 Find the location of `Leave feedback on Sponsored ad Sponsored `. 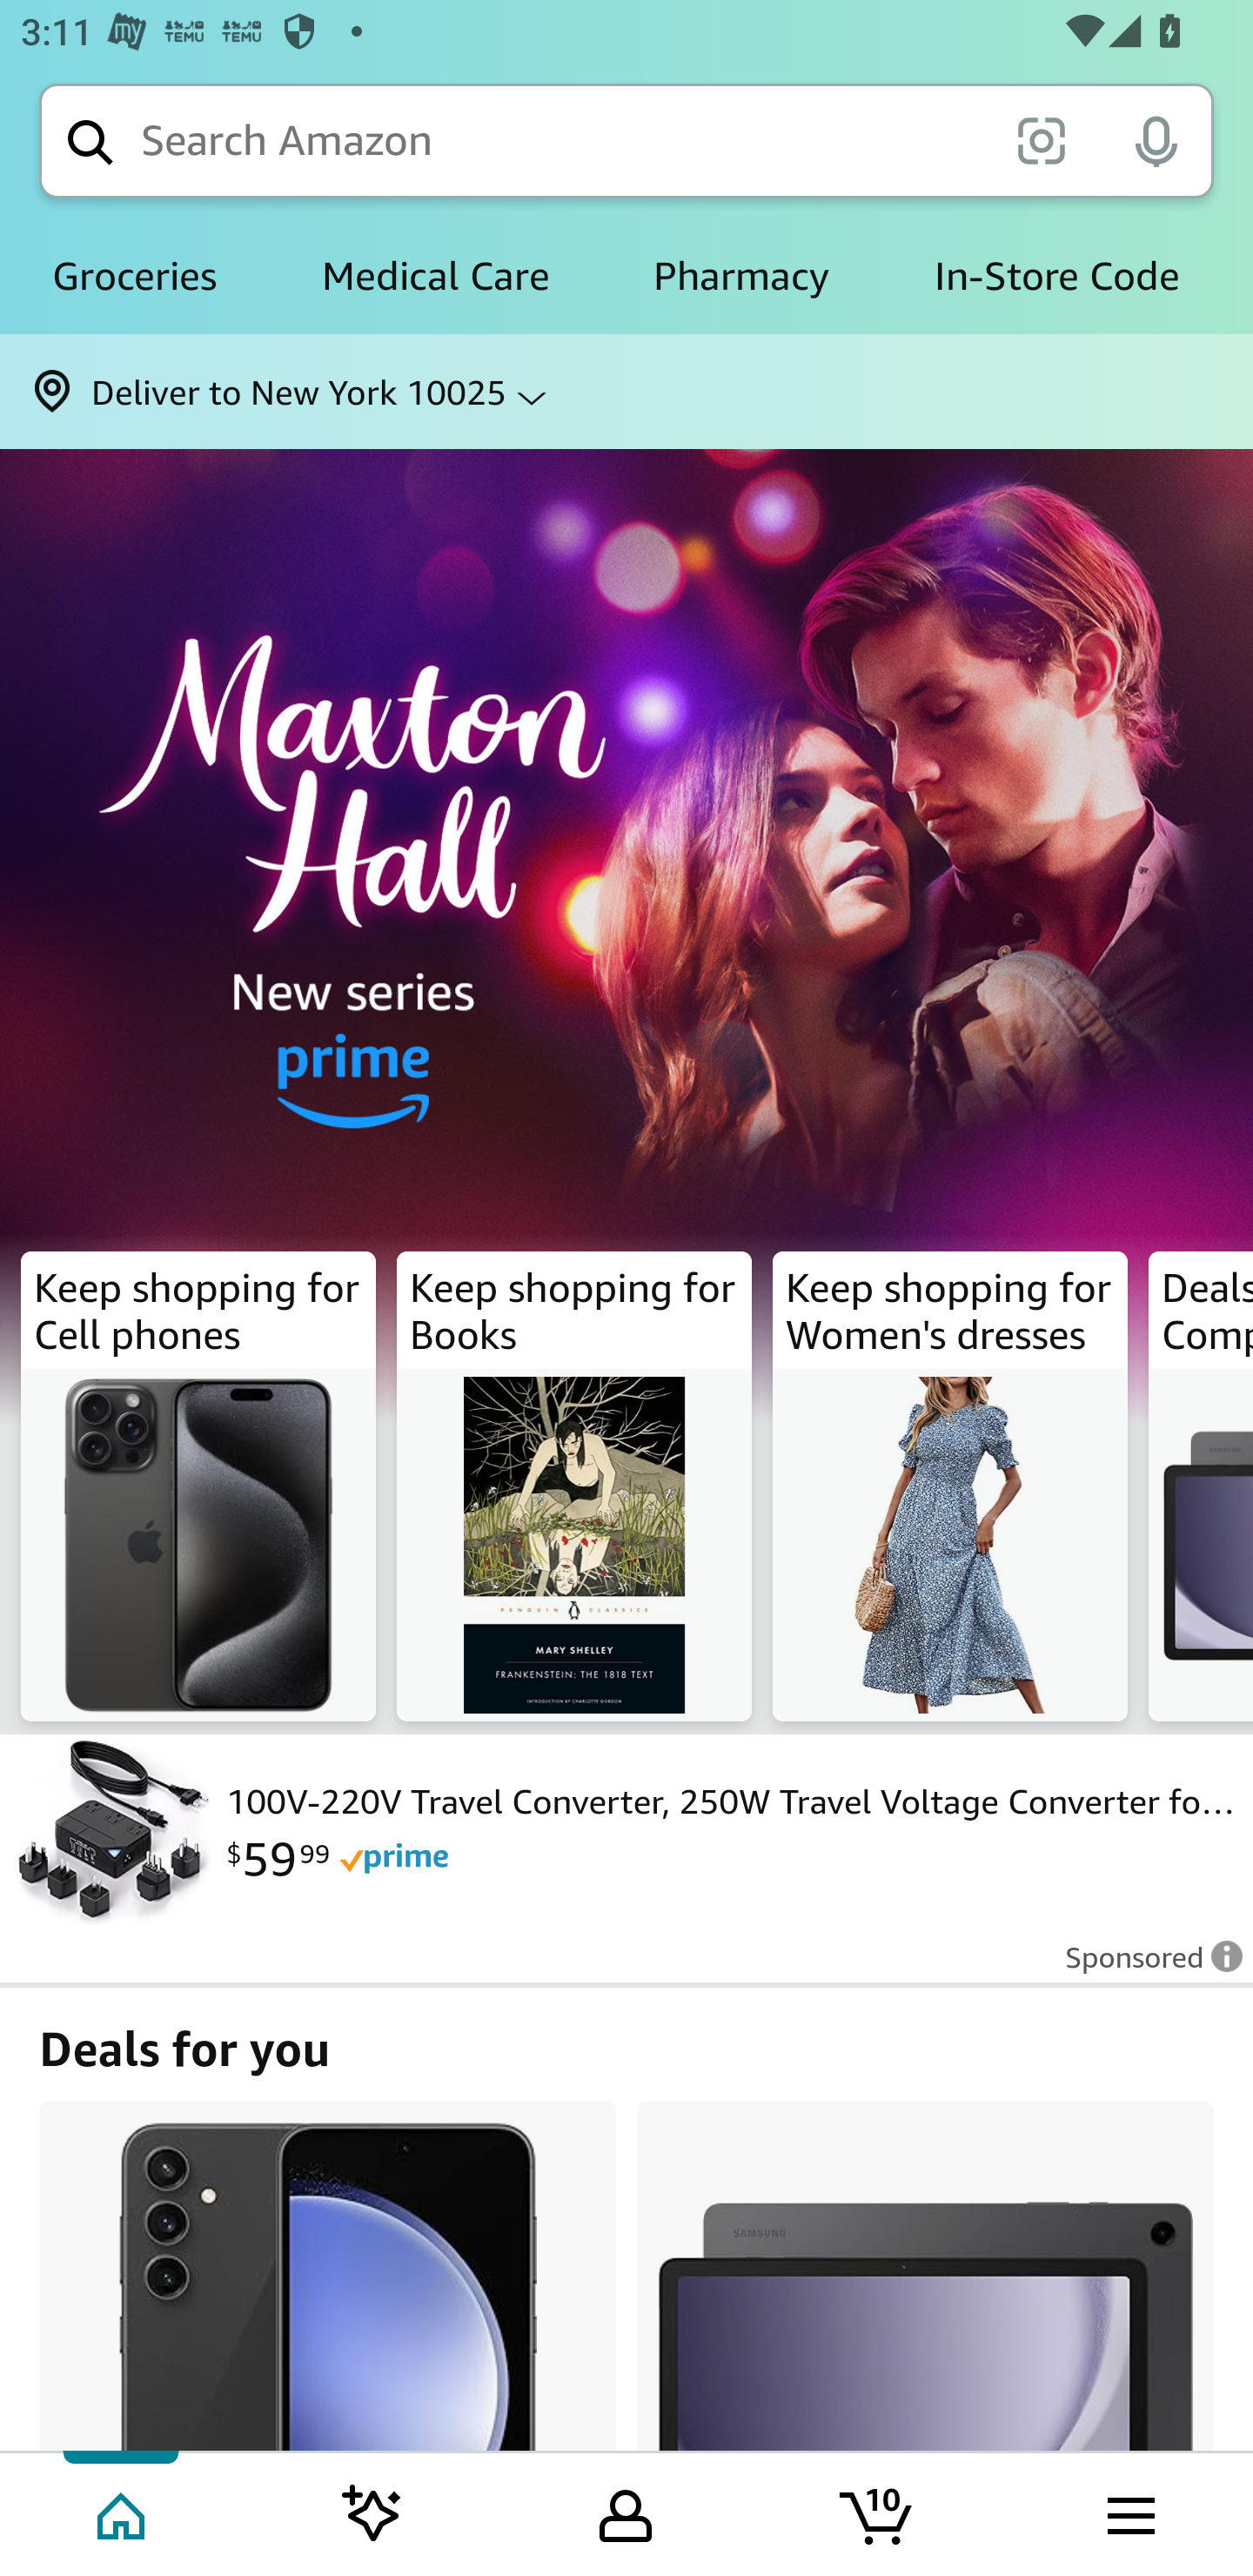

Leave feedback on Sponsored ad Sponsored  is located at coordinates (1144, 1967).